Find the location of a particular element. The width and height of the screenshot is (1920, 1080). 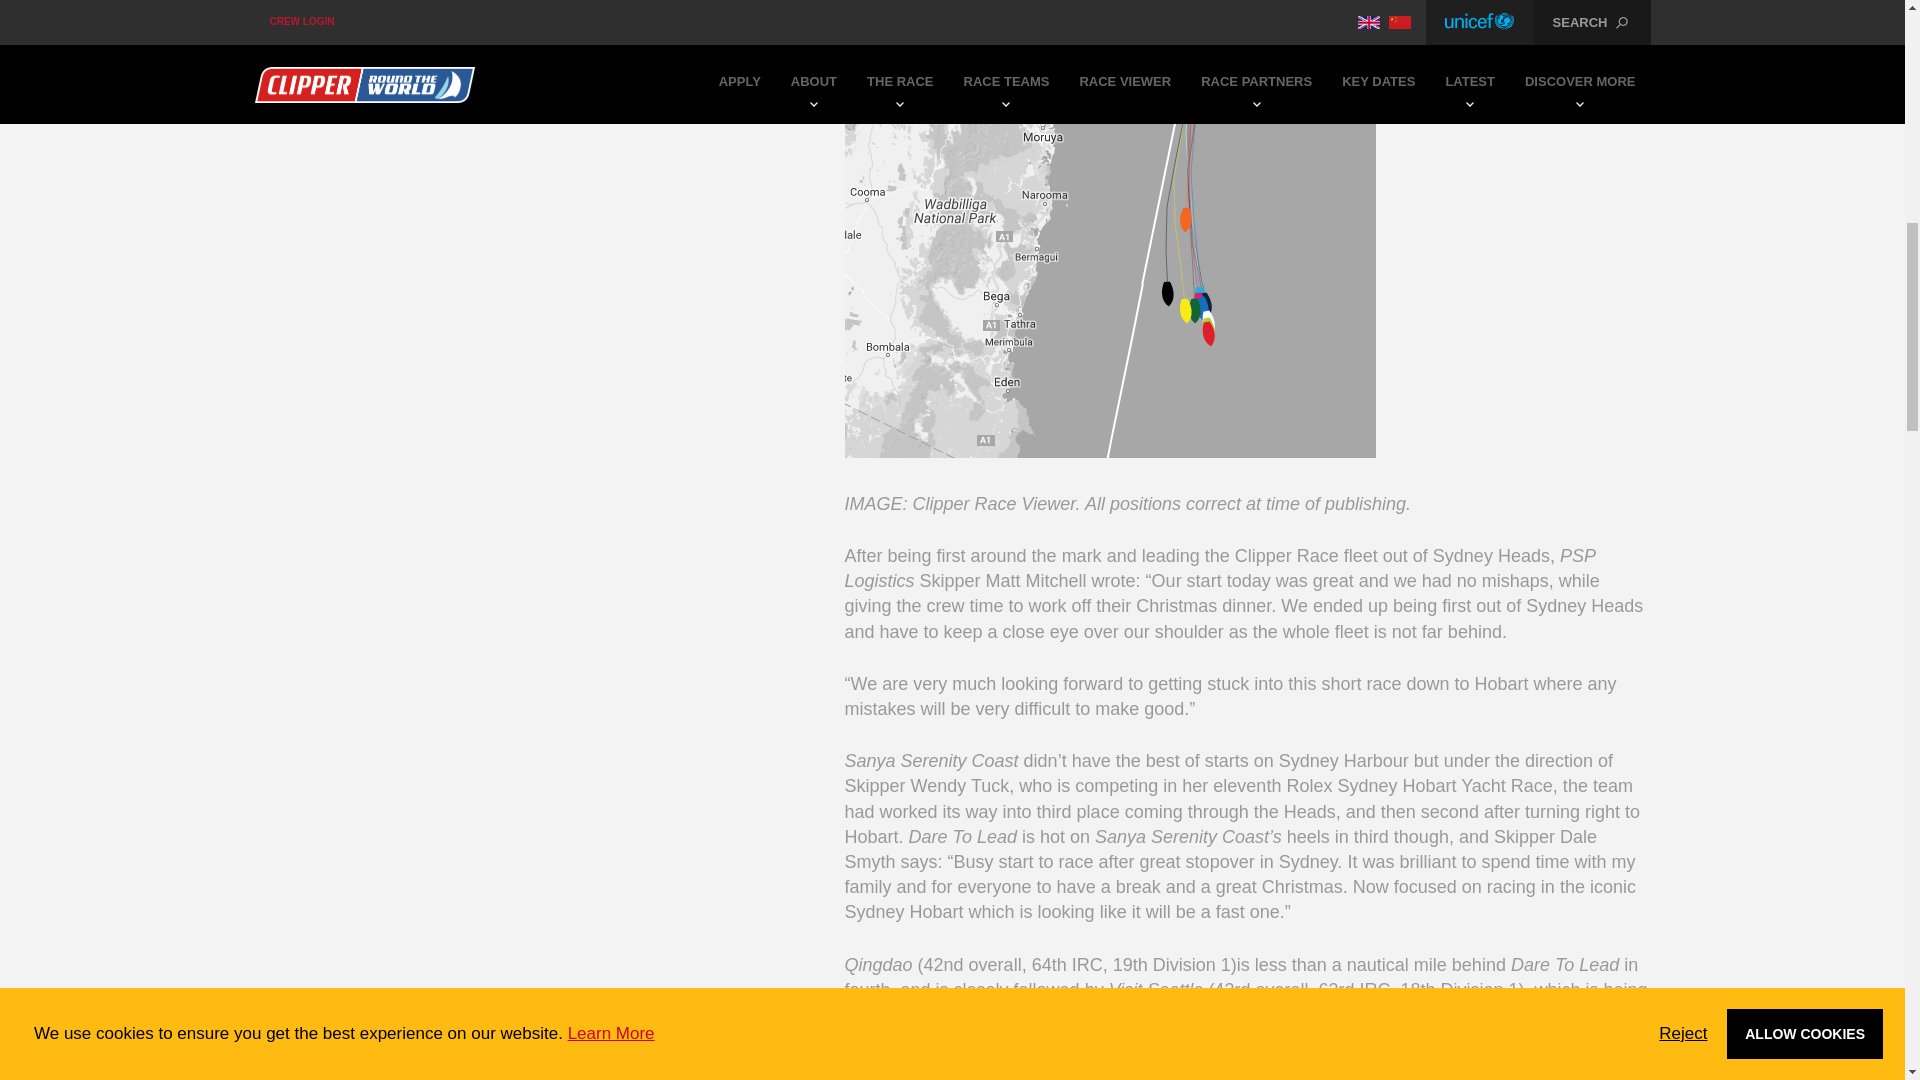

Share on Twitter is located at coordinates (308, 17).